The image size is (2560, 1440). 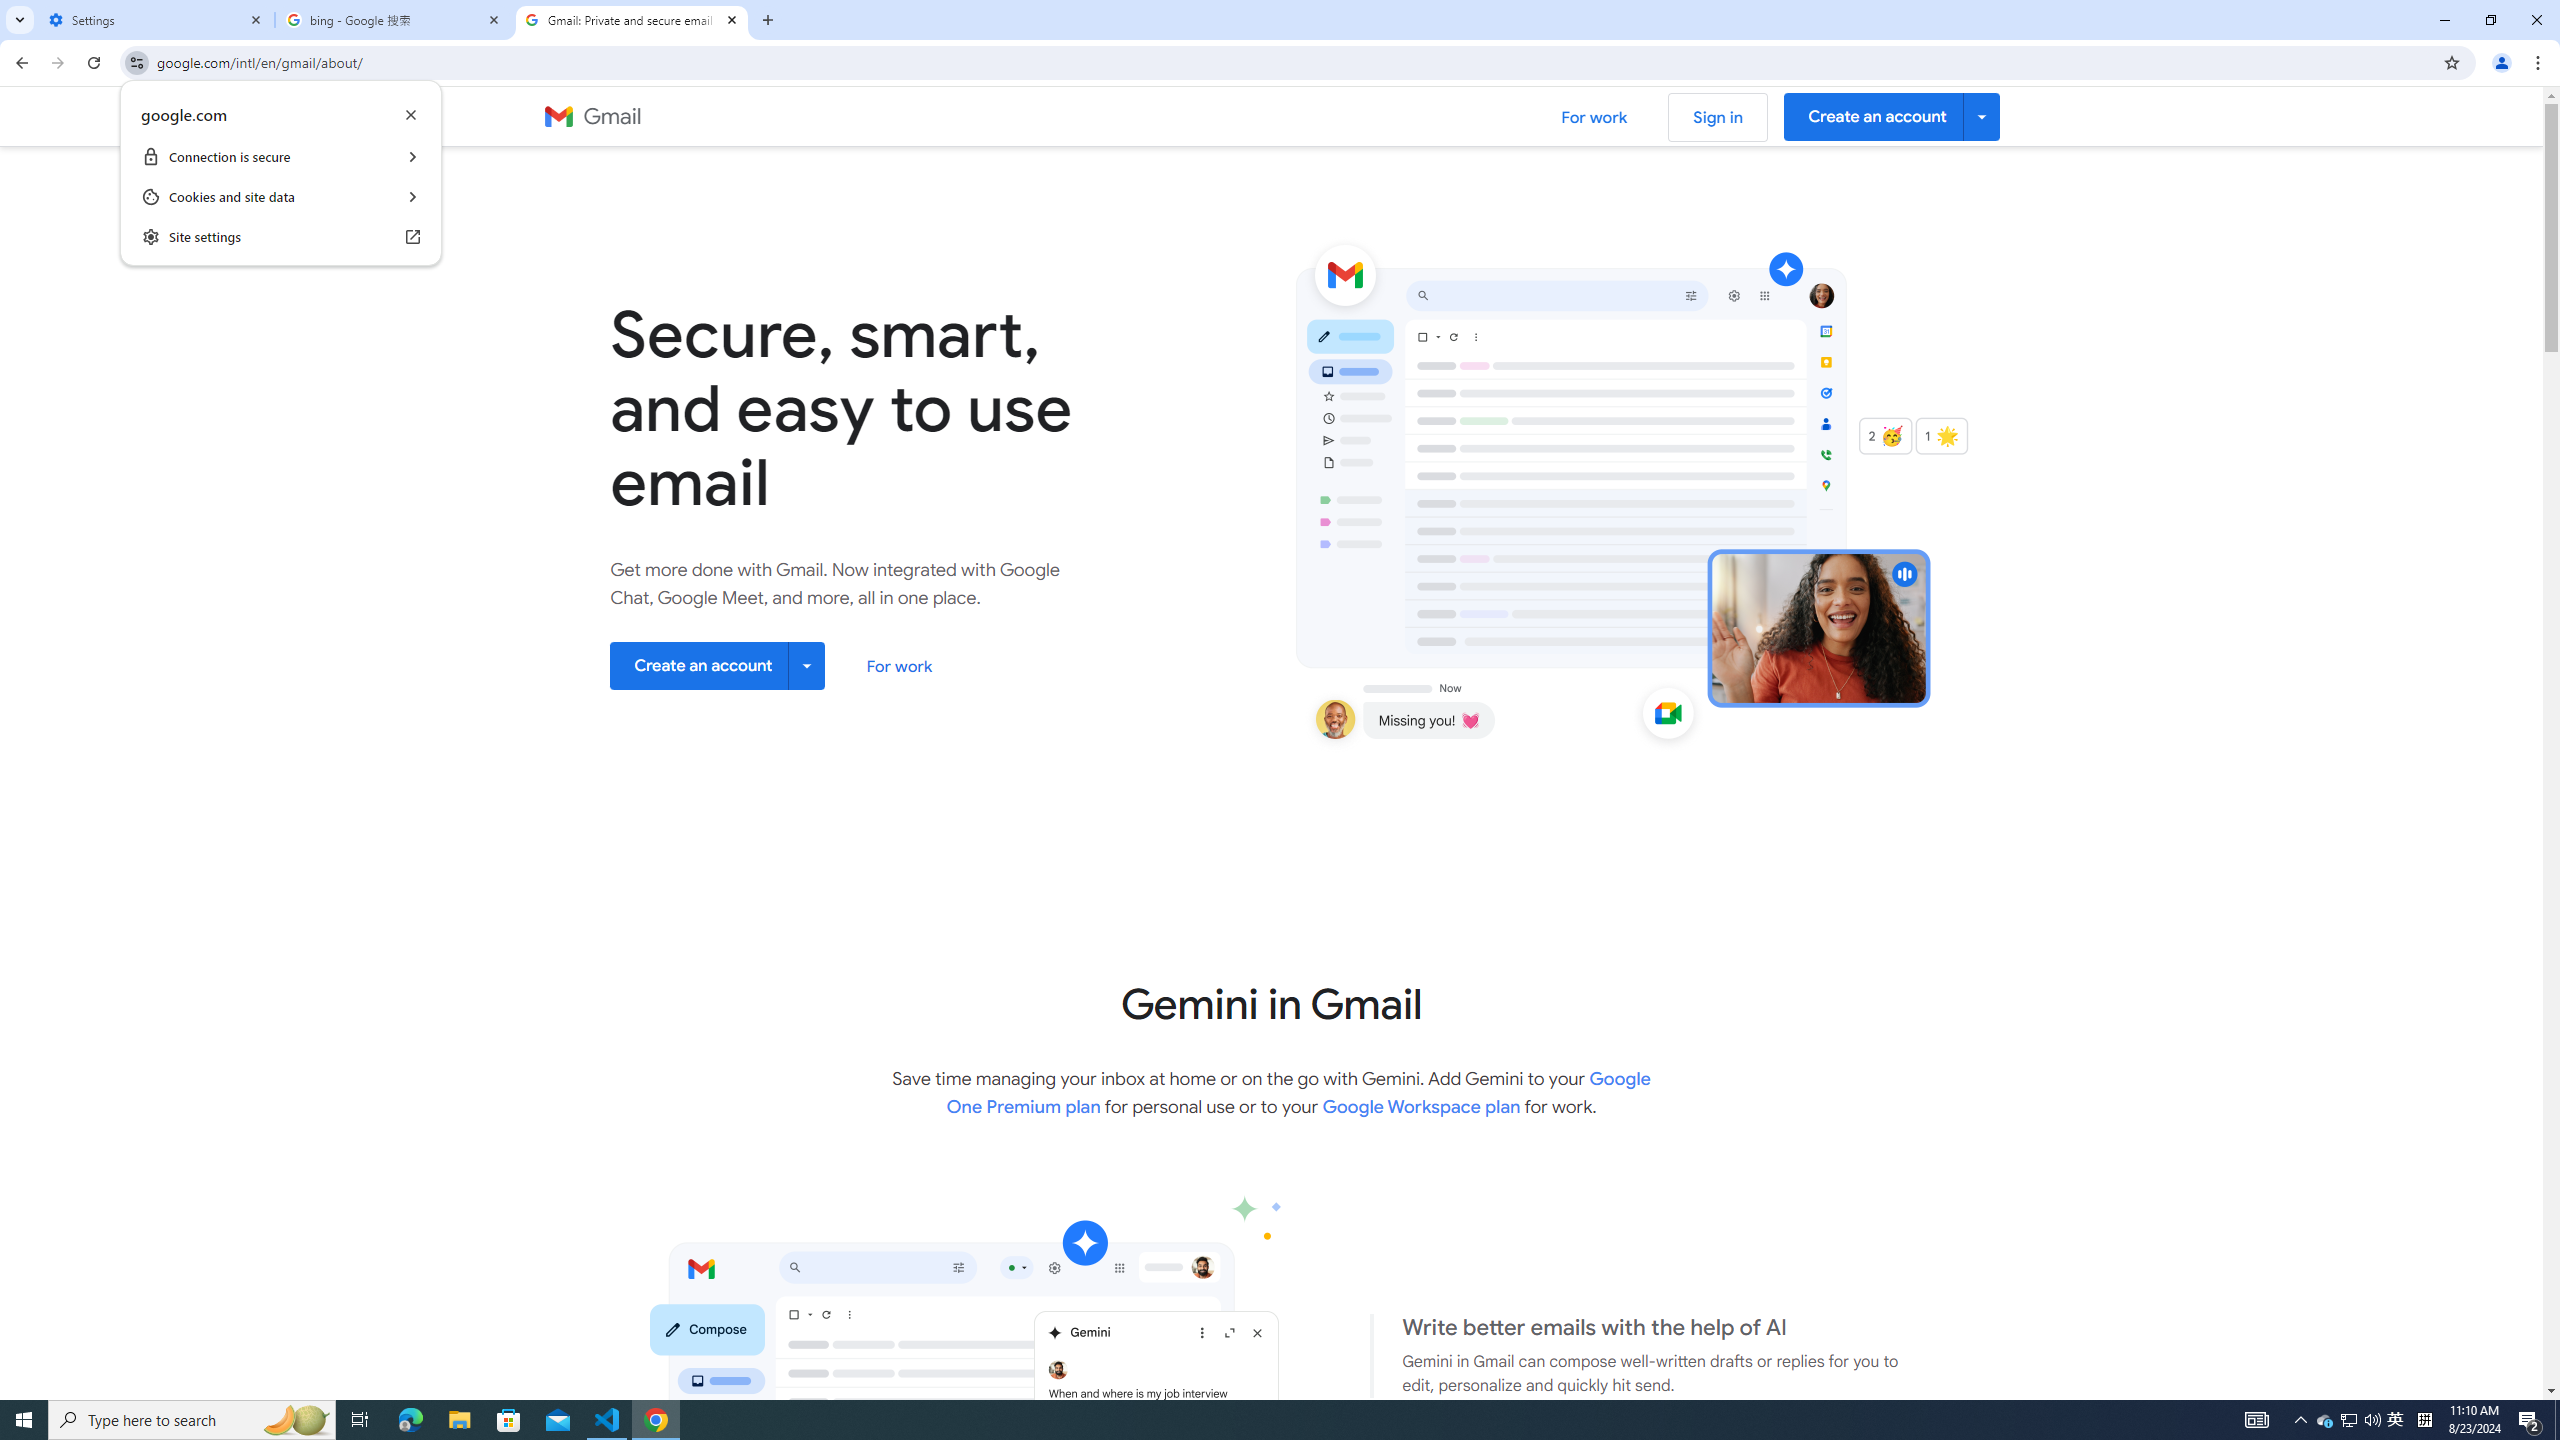 What do you see at coordinates (2350, 1420) in the screenshot?
I see `Show desktop` at bounding box center [2350, 1420].